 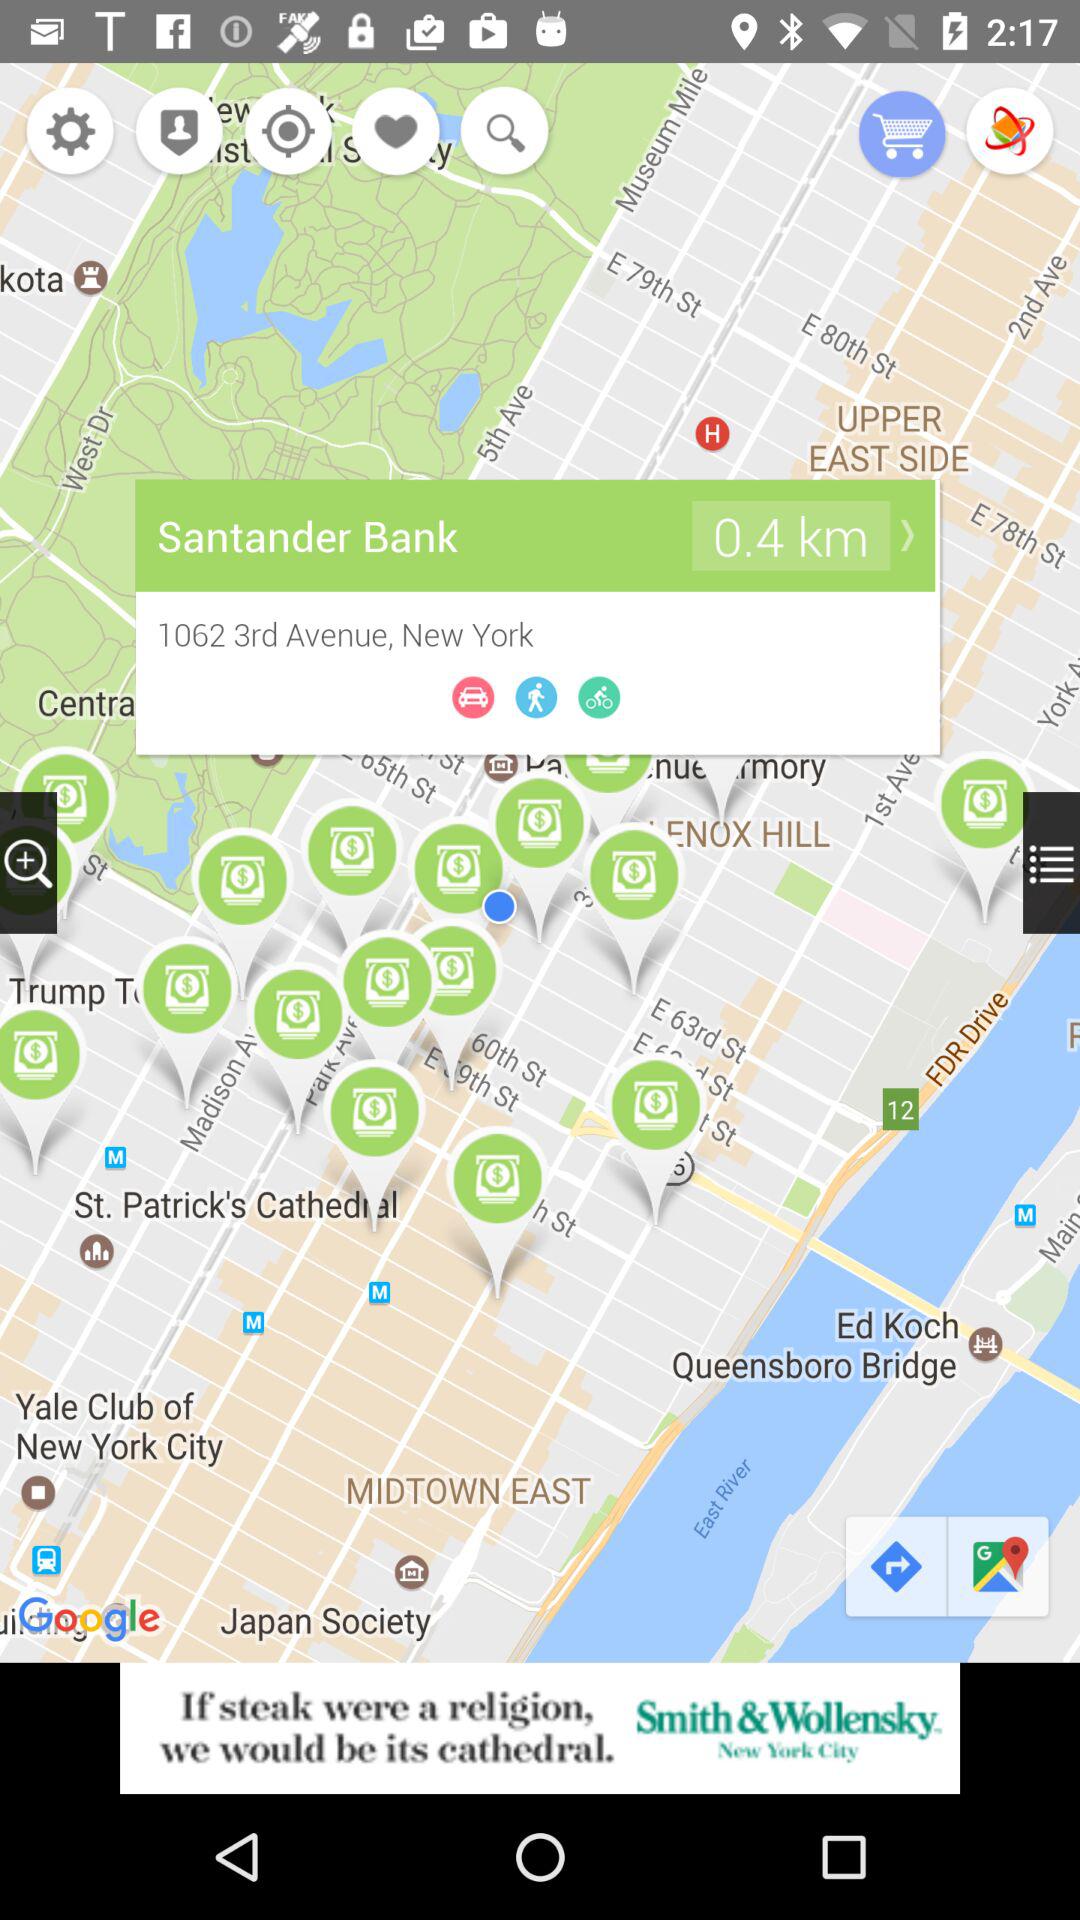 I want to click on select option, so click(x=1010, y=134).